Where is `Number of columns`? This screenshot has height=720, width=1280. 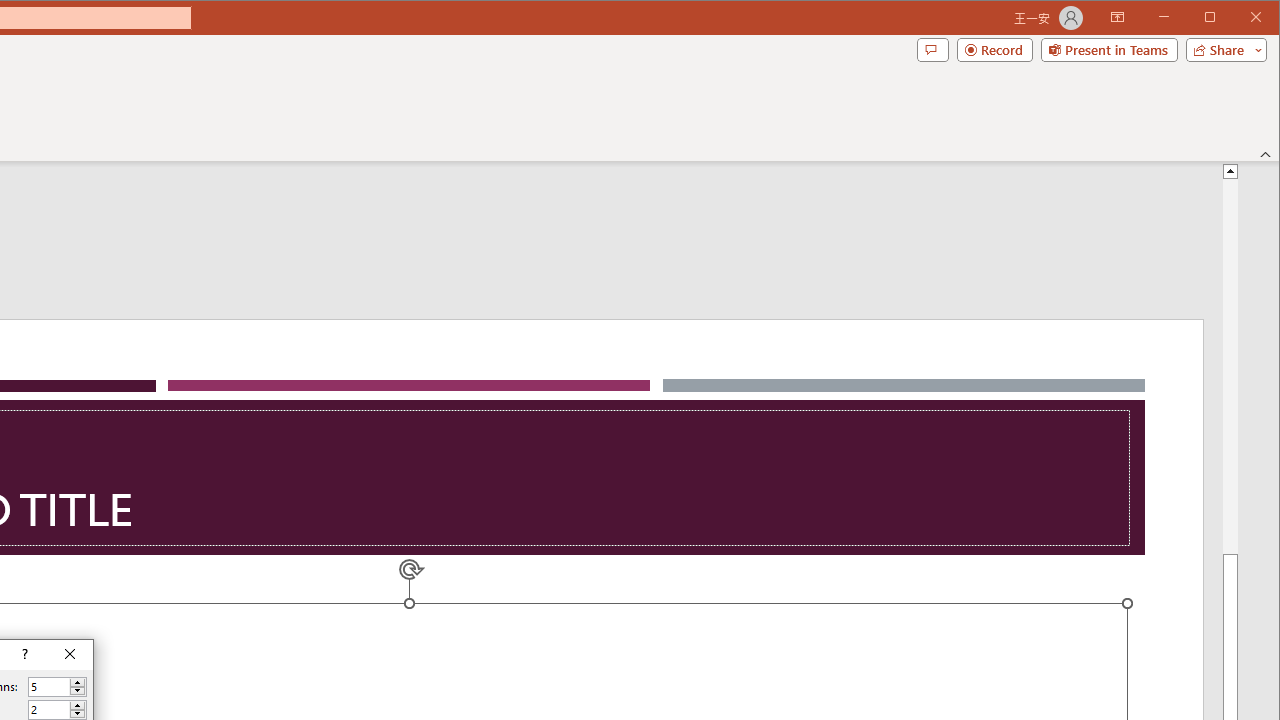 Number of columns is located at coordinates (58, 686).